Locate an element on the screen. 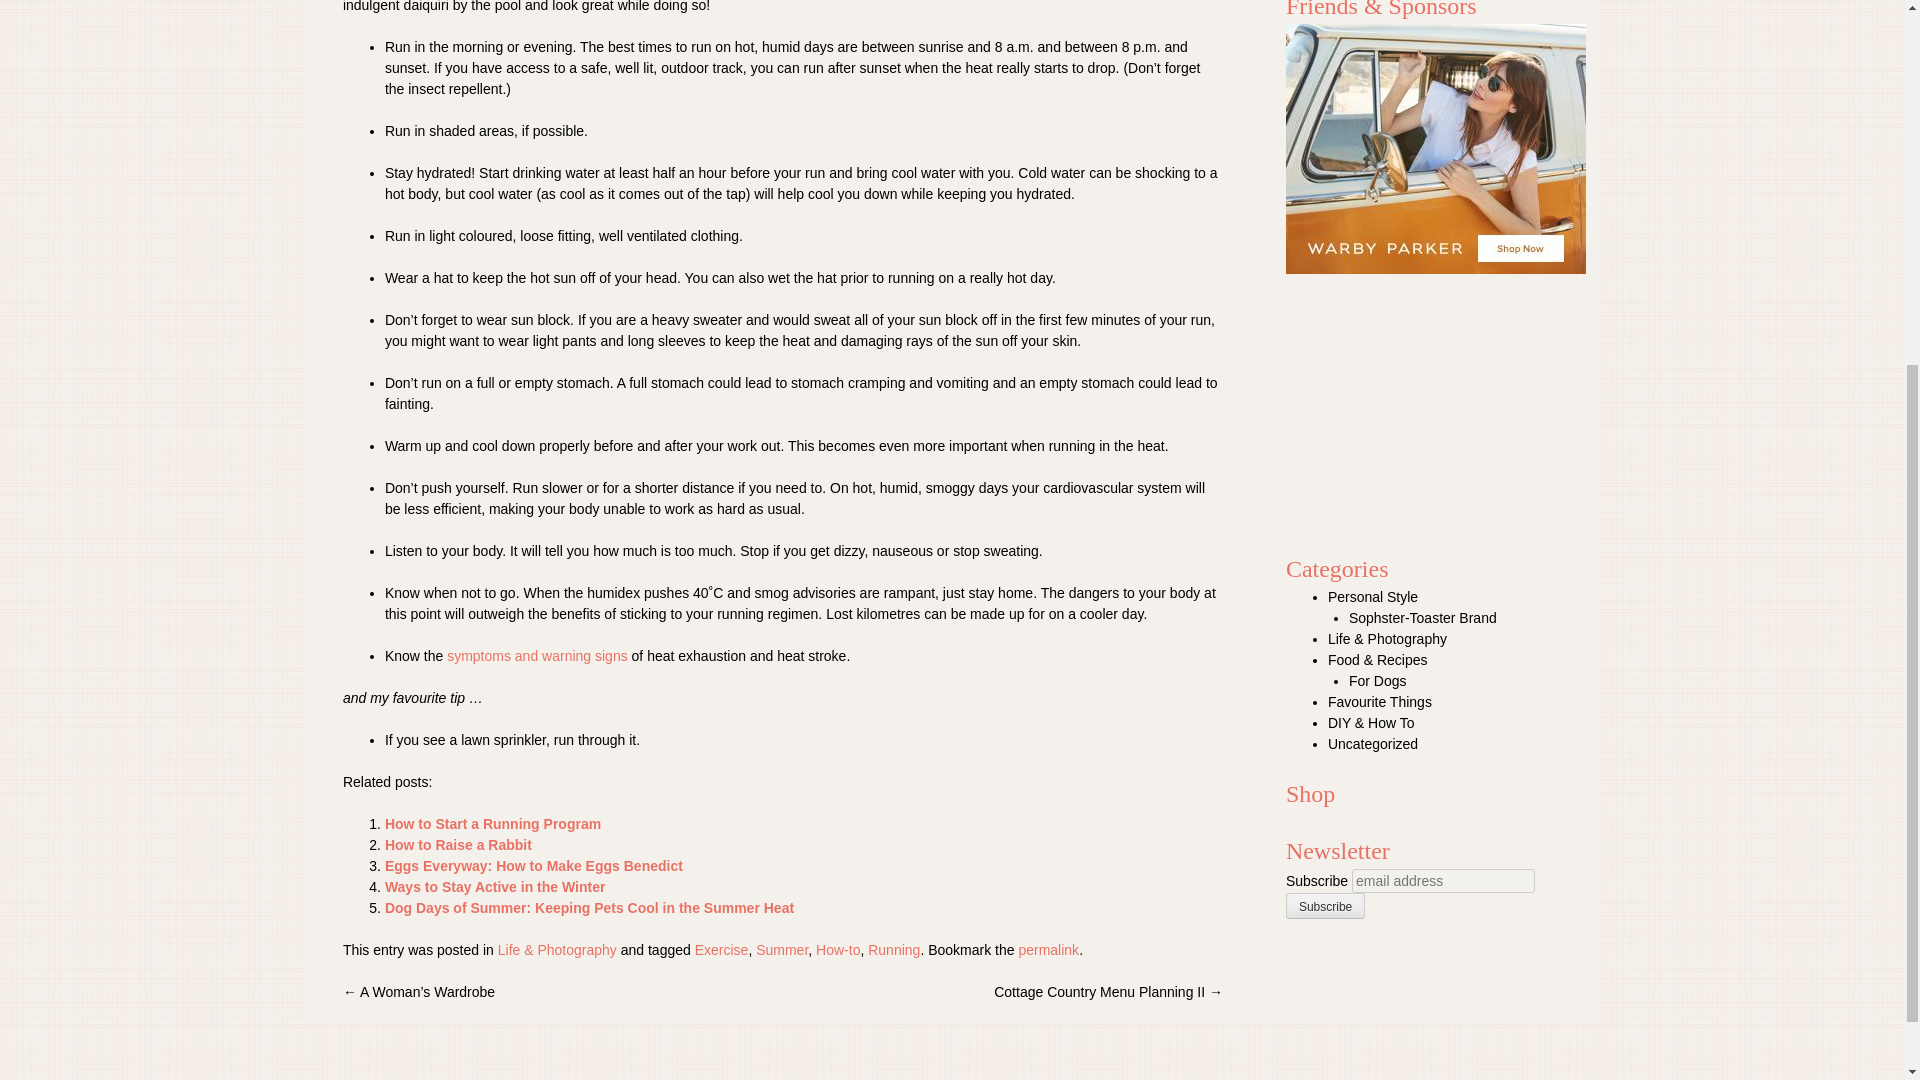 Image resolution: width=1920 pixels, height=1080 pixels. Advertisement is located at coordinates (1442, 404).